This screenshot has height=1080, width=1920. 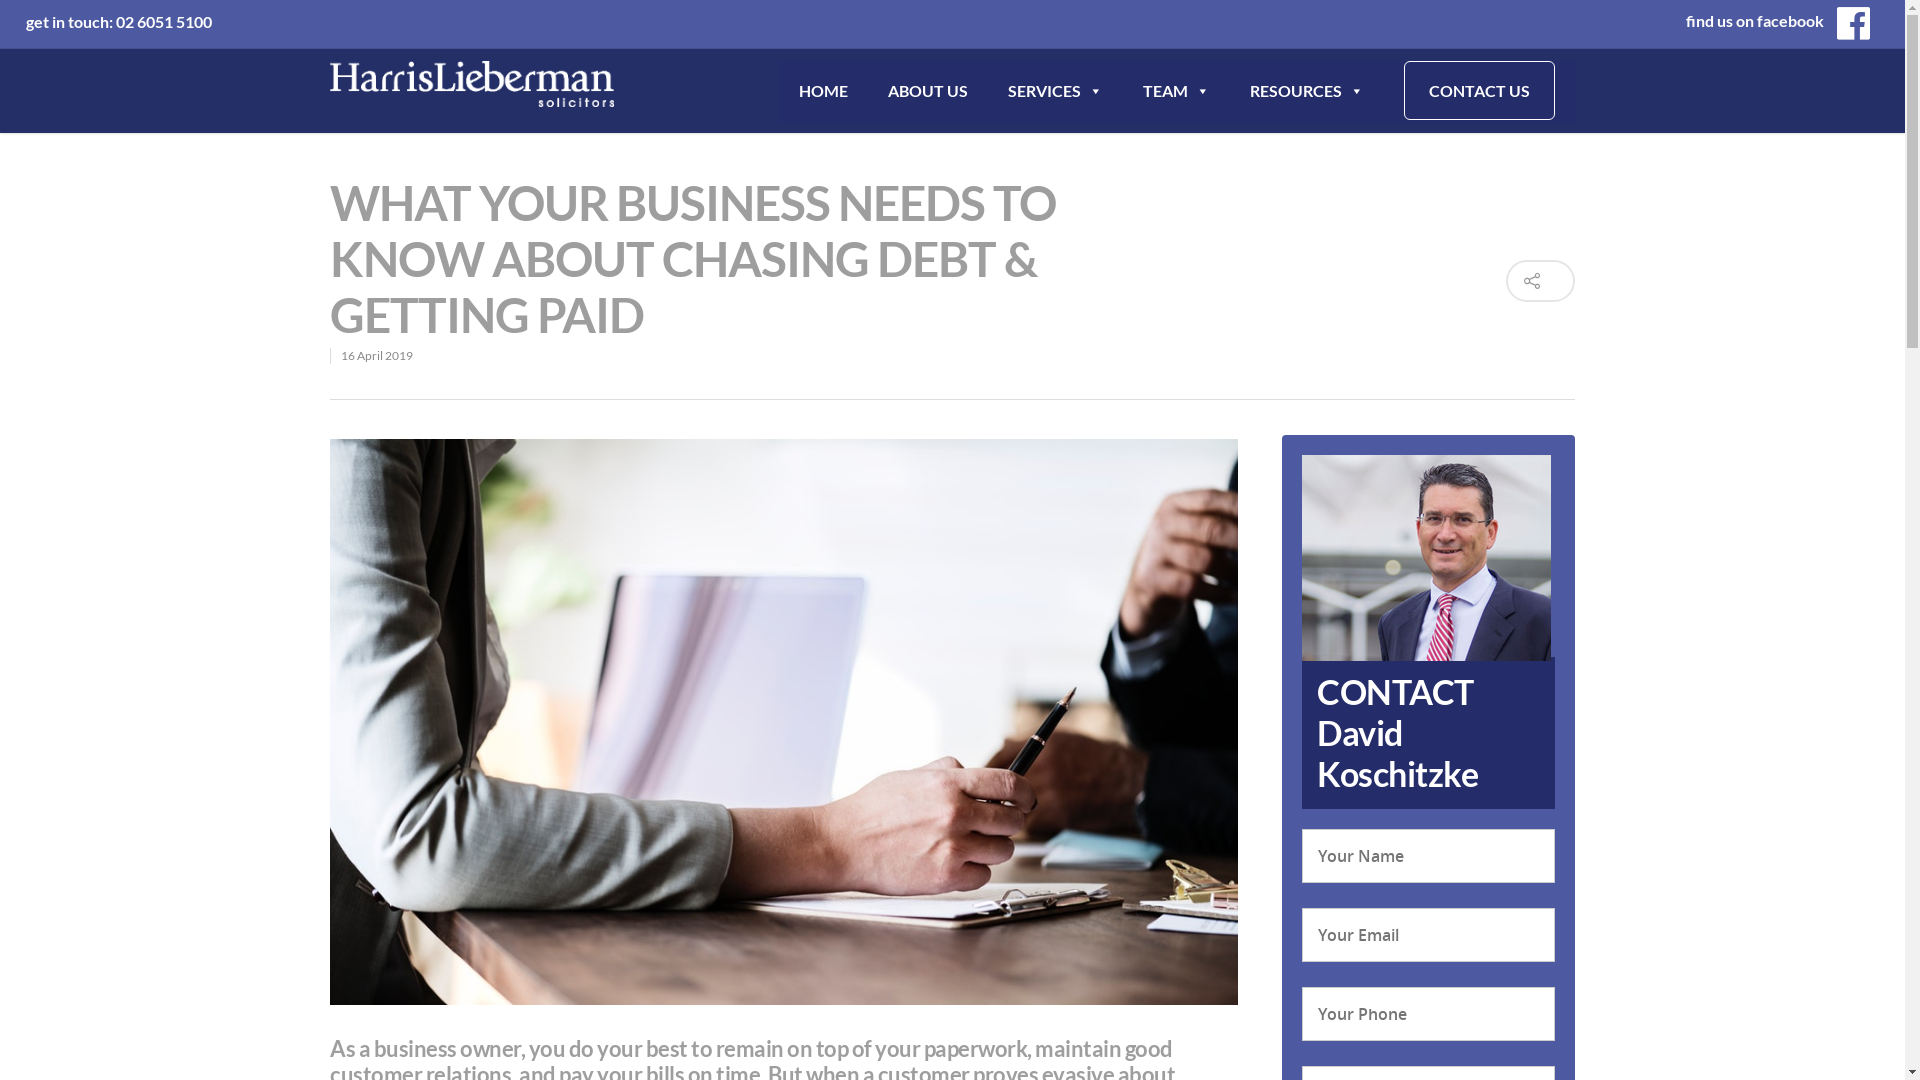 What do you see at coordinates (1480, 92) in the screenshot?
I see `CONTACT US` at bounding box center [1480, 92].